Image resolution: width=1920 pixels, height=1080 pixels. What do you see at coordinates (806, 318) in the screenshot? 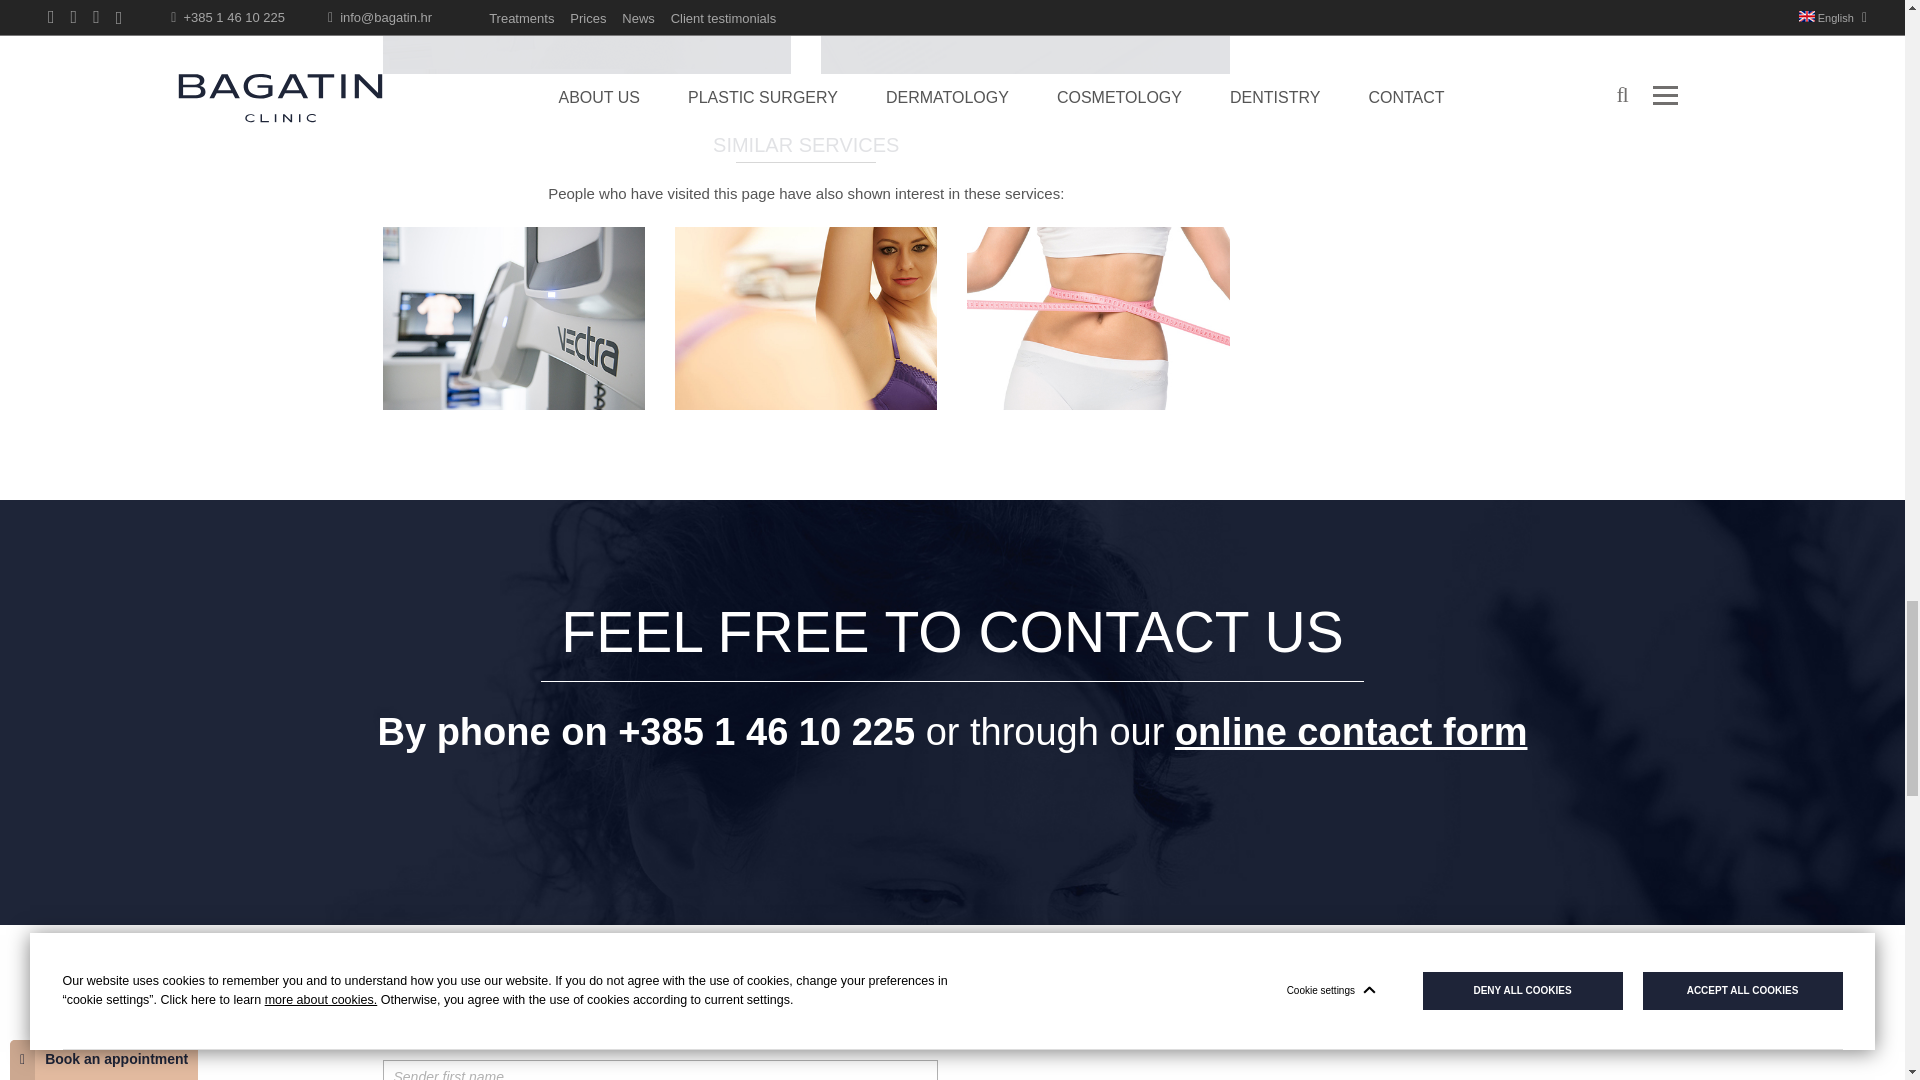
I see `Breast lift` at bounding box center [806, 318].